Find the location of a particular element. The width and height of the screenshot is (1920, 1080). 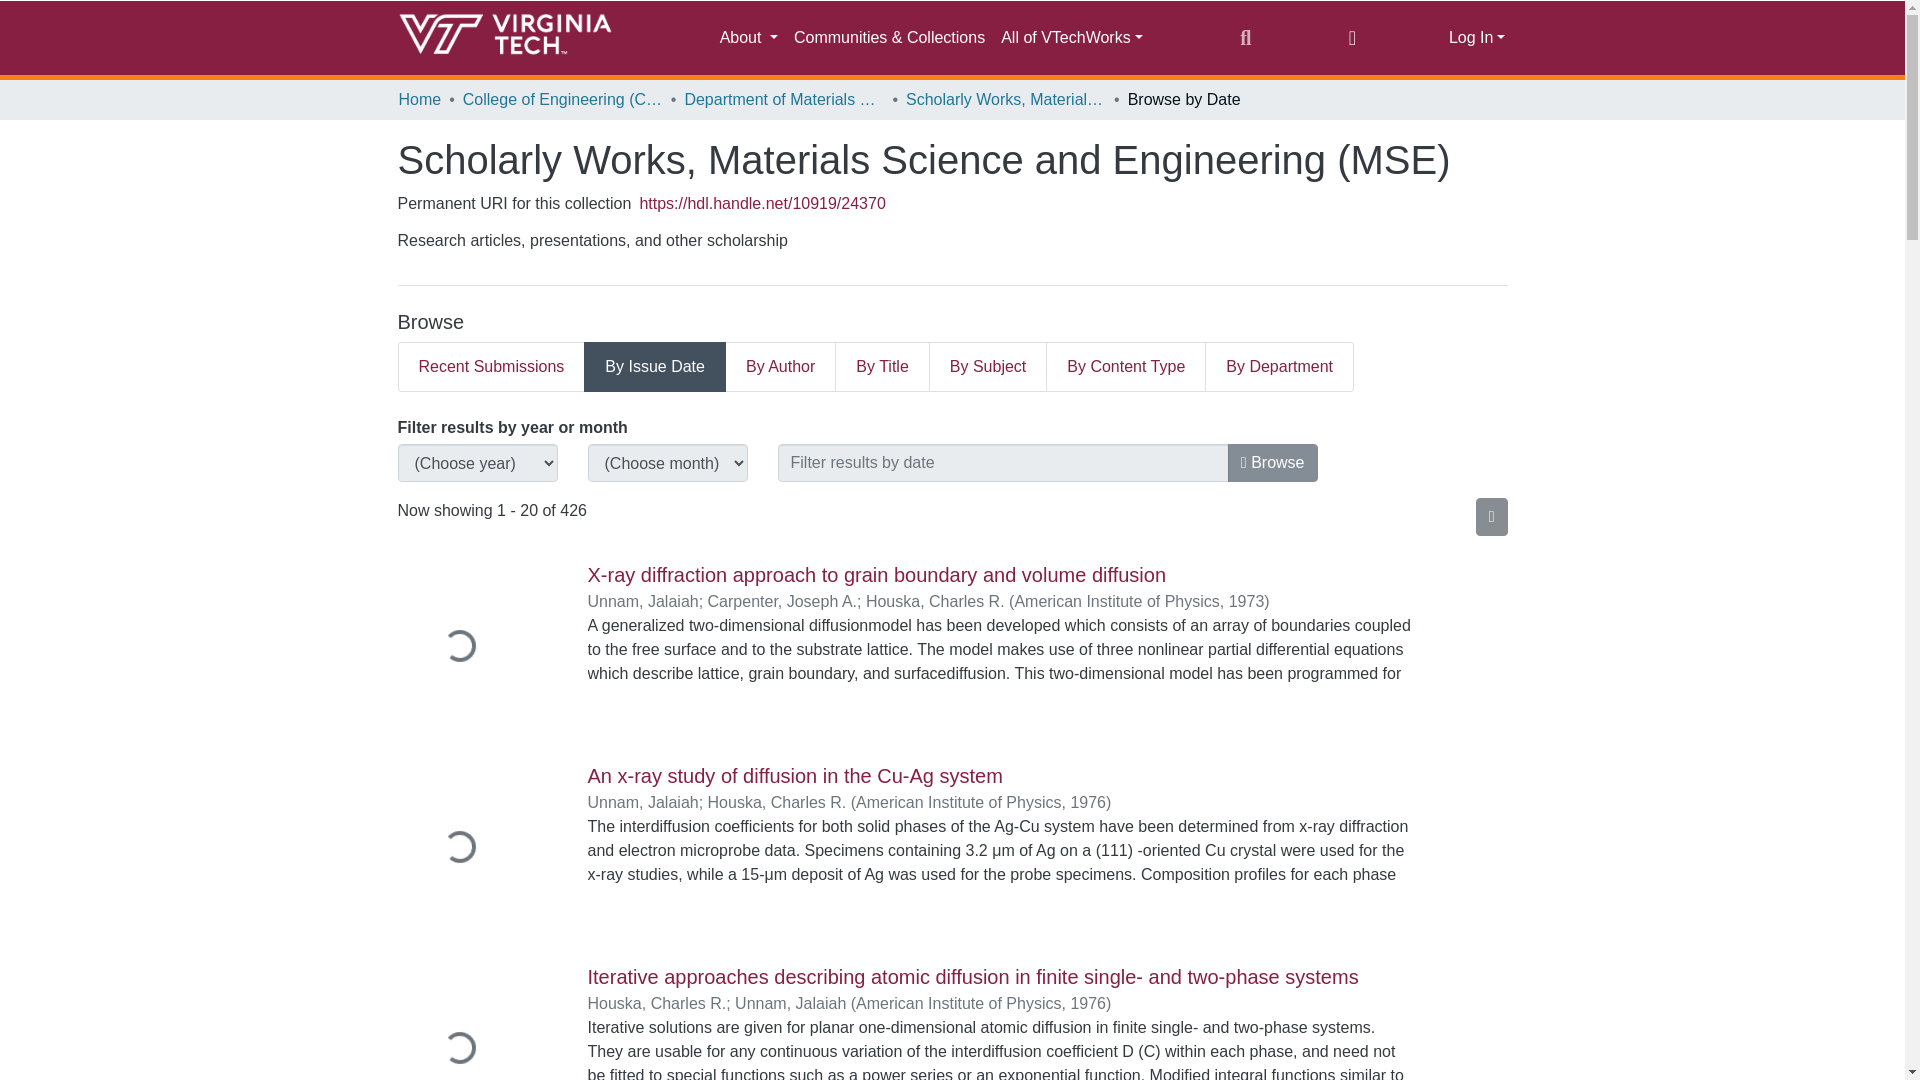

By Title is located at coordinates (882, 367).